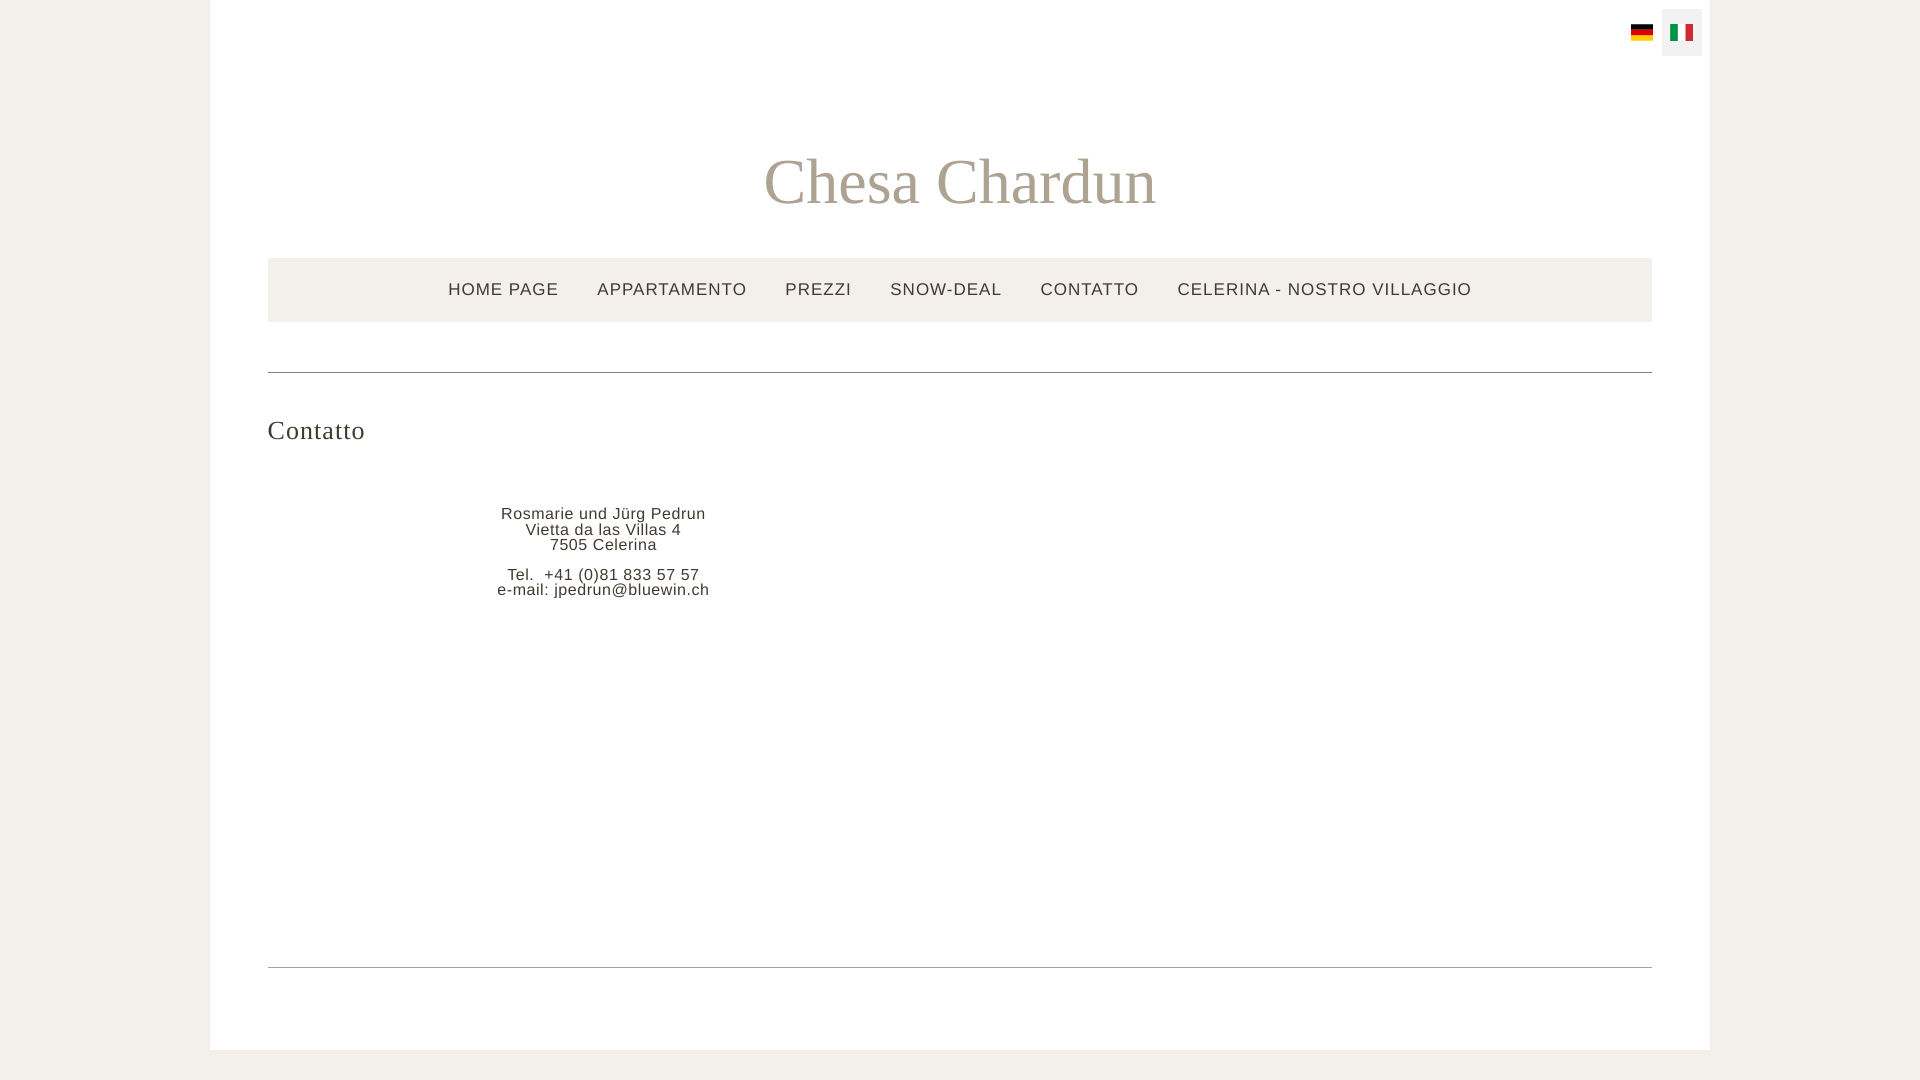 This screenshot has width=1920, height=1080. I want to click on APPARTAMENTO, so click(672, 290).